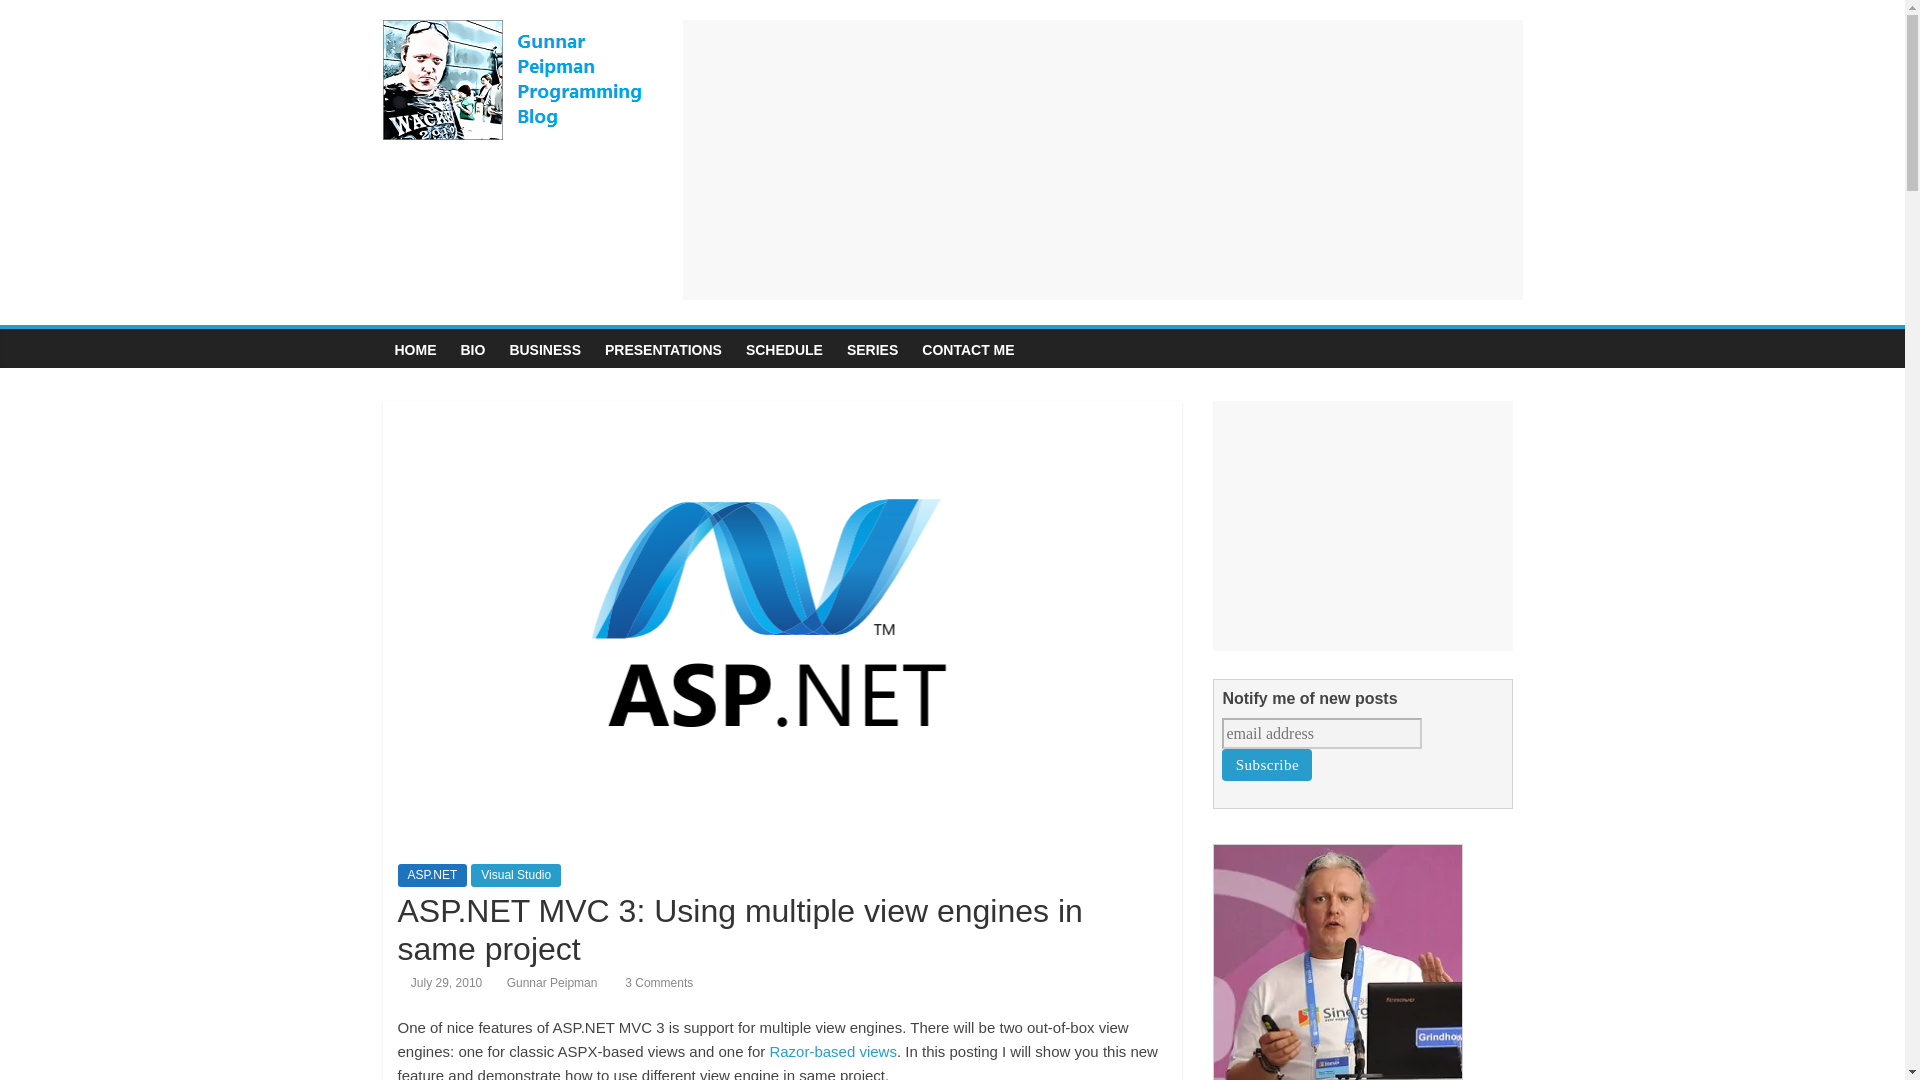  What do you see at coordinates (472, 350) in the screenshot?
I see `BIO` at bounding box center [472, 350].